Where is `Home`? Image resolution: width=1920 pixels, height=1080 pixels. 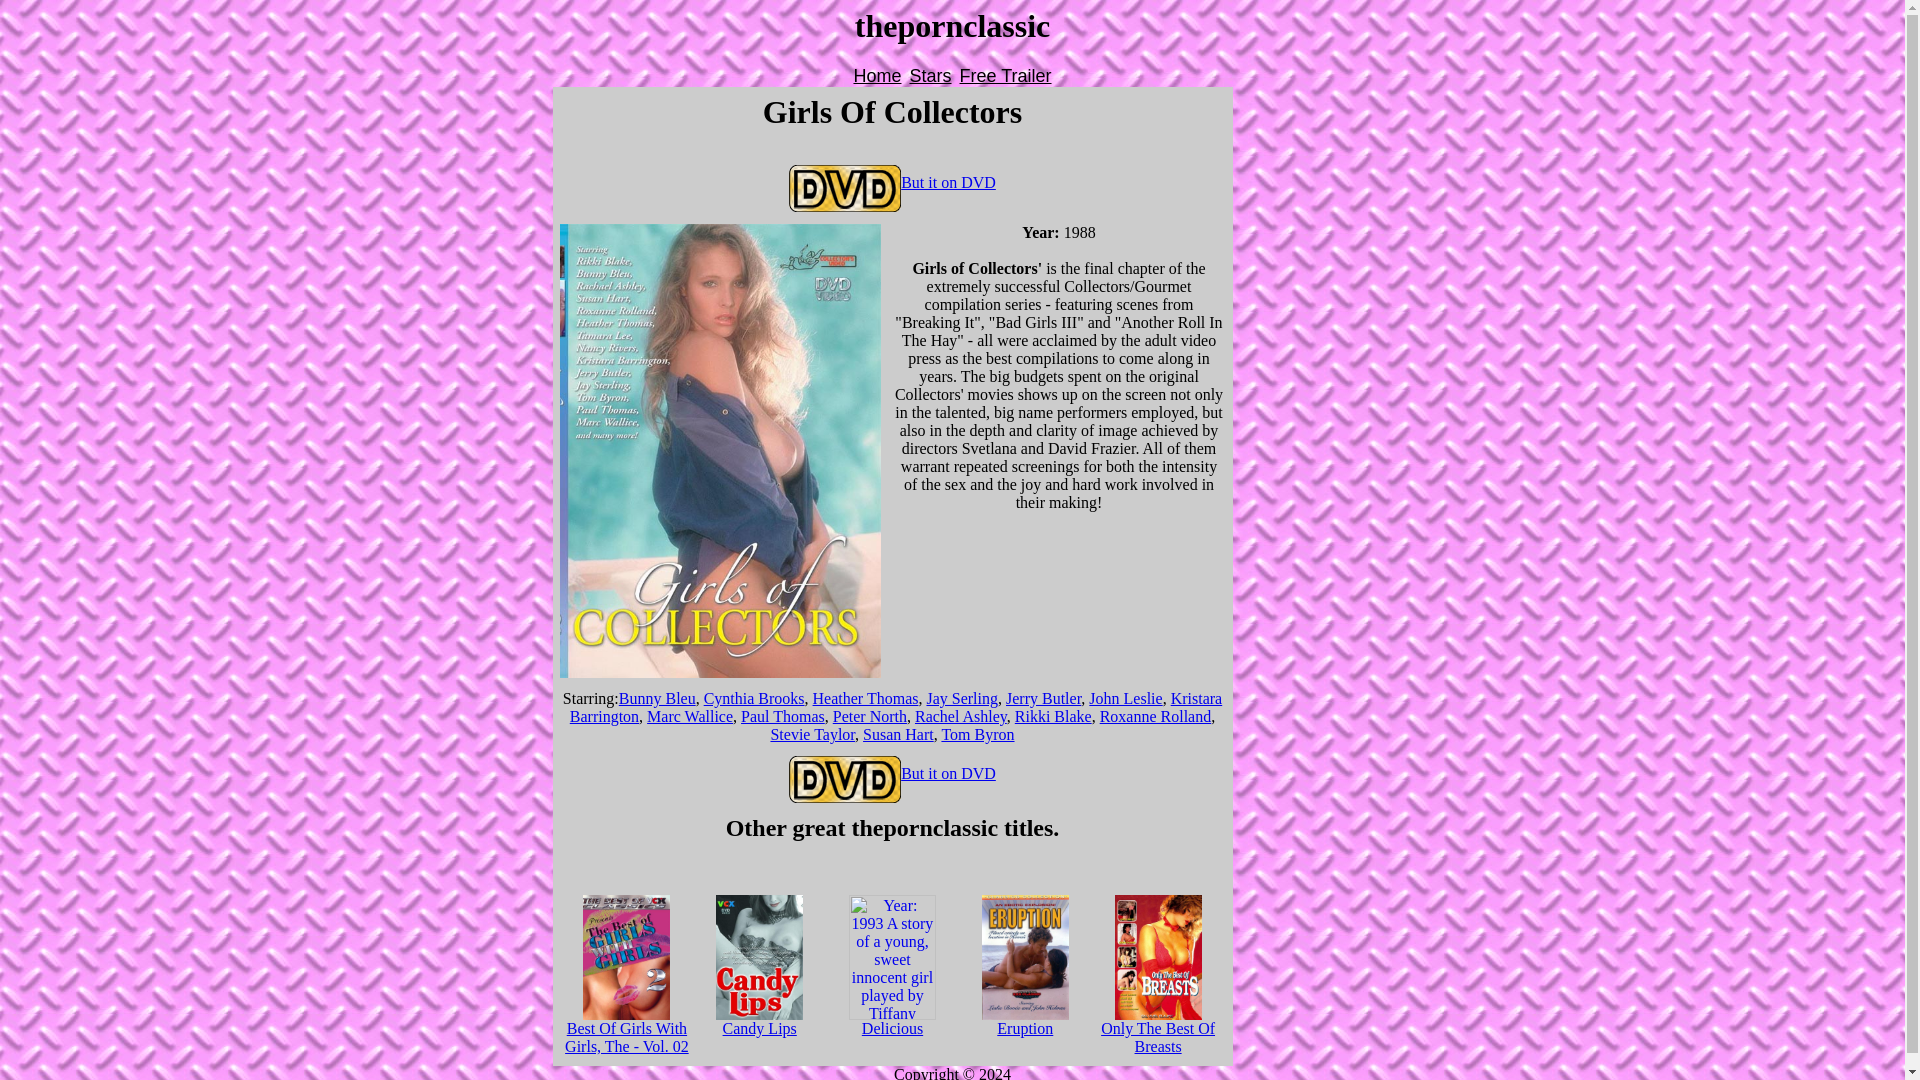
Home is located at coordinates (876, 76).